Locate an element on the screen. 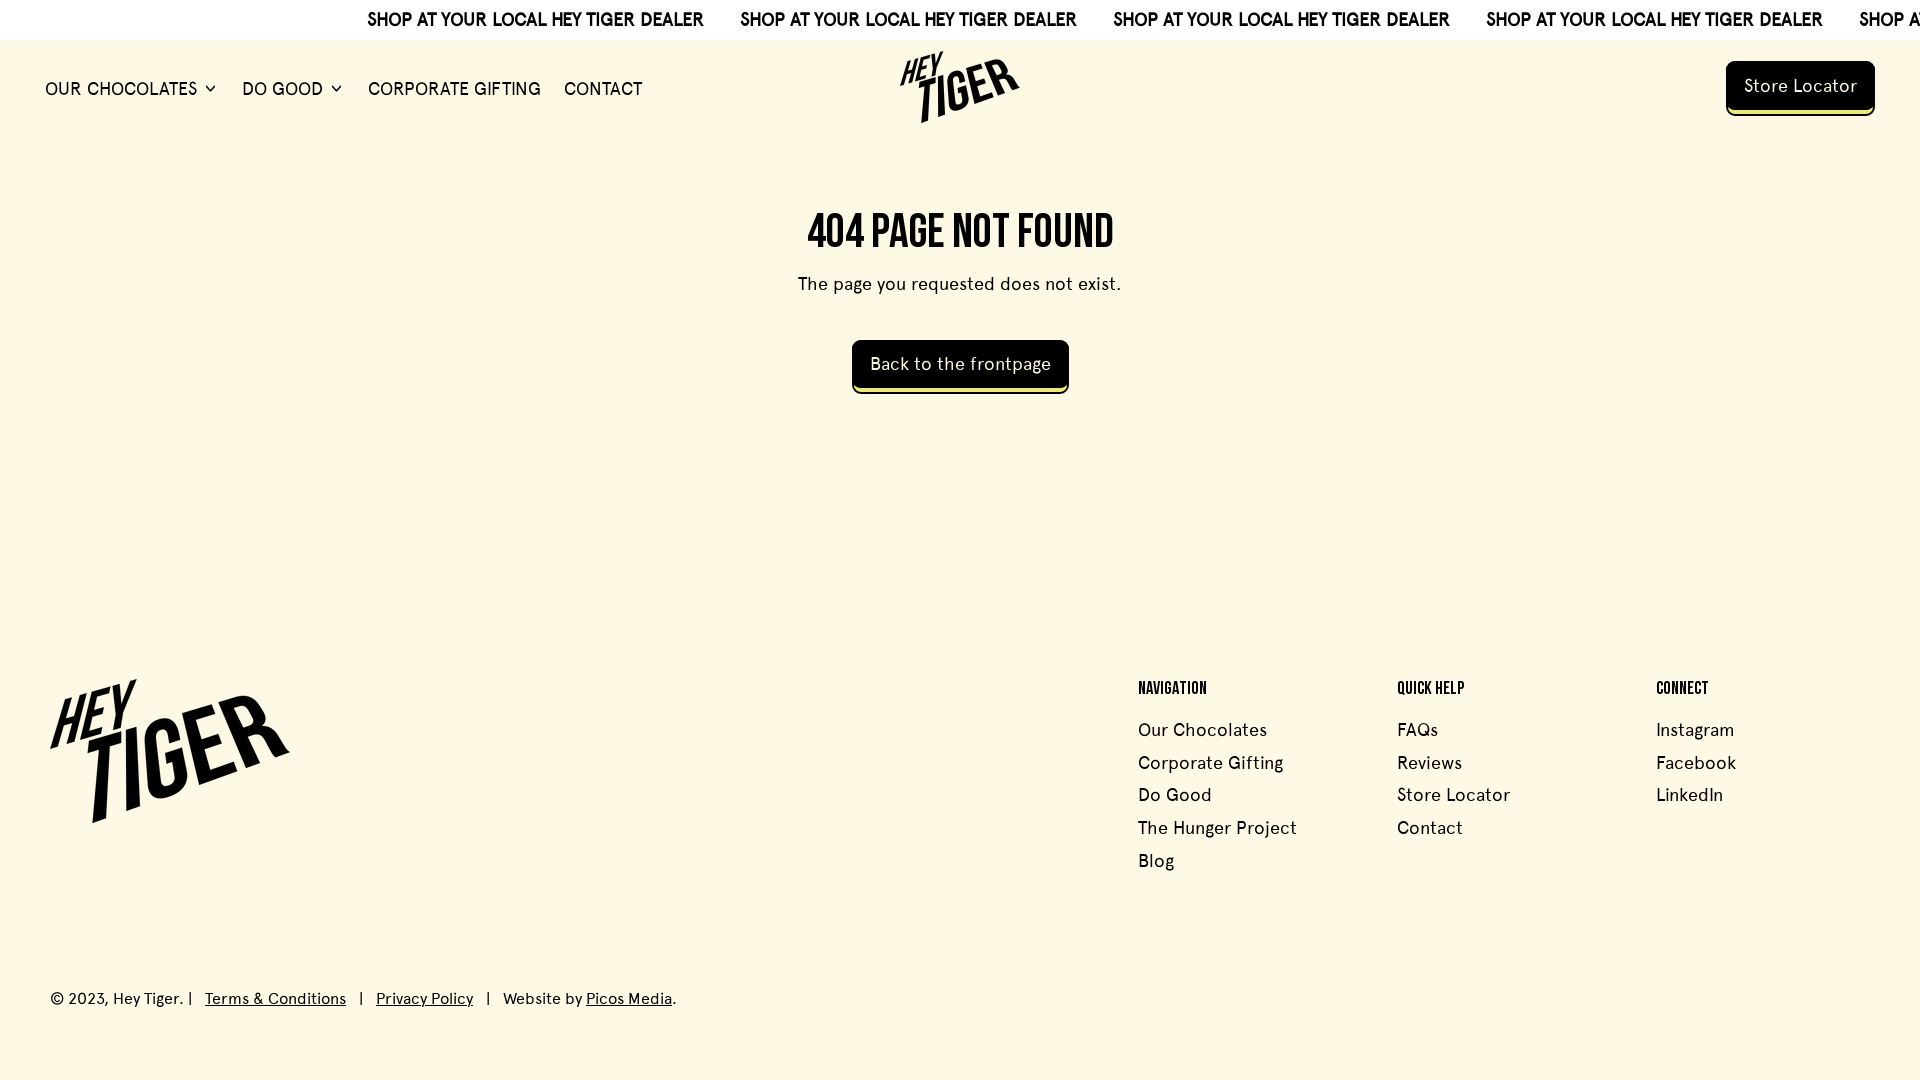 This screenshot has width=1920, height=1080. Do Good is located at coordinates (1175, 794).